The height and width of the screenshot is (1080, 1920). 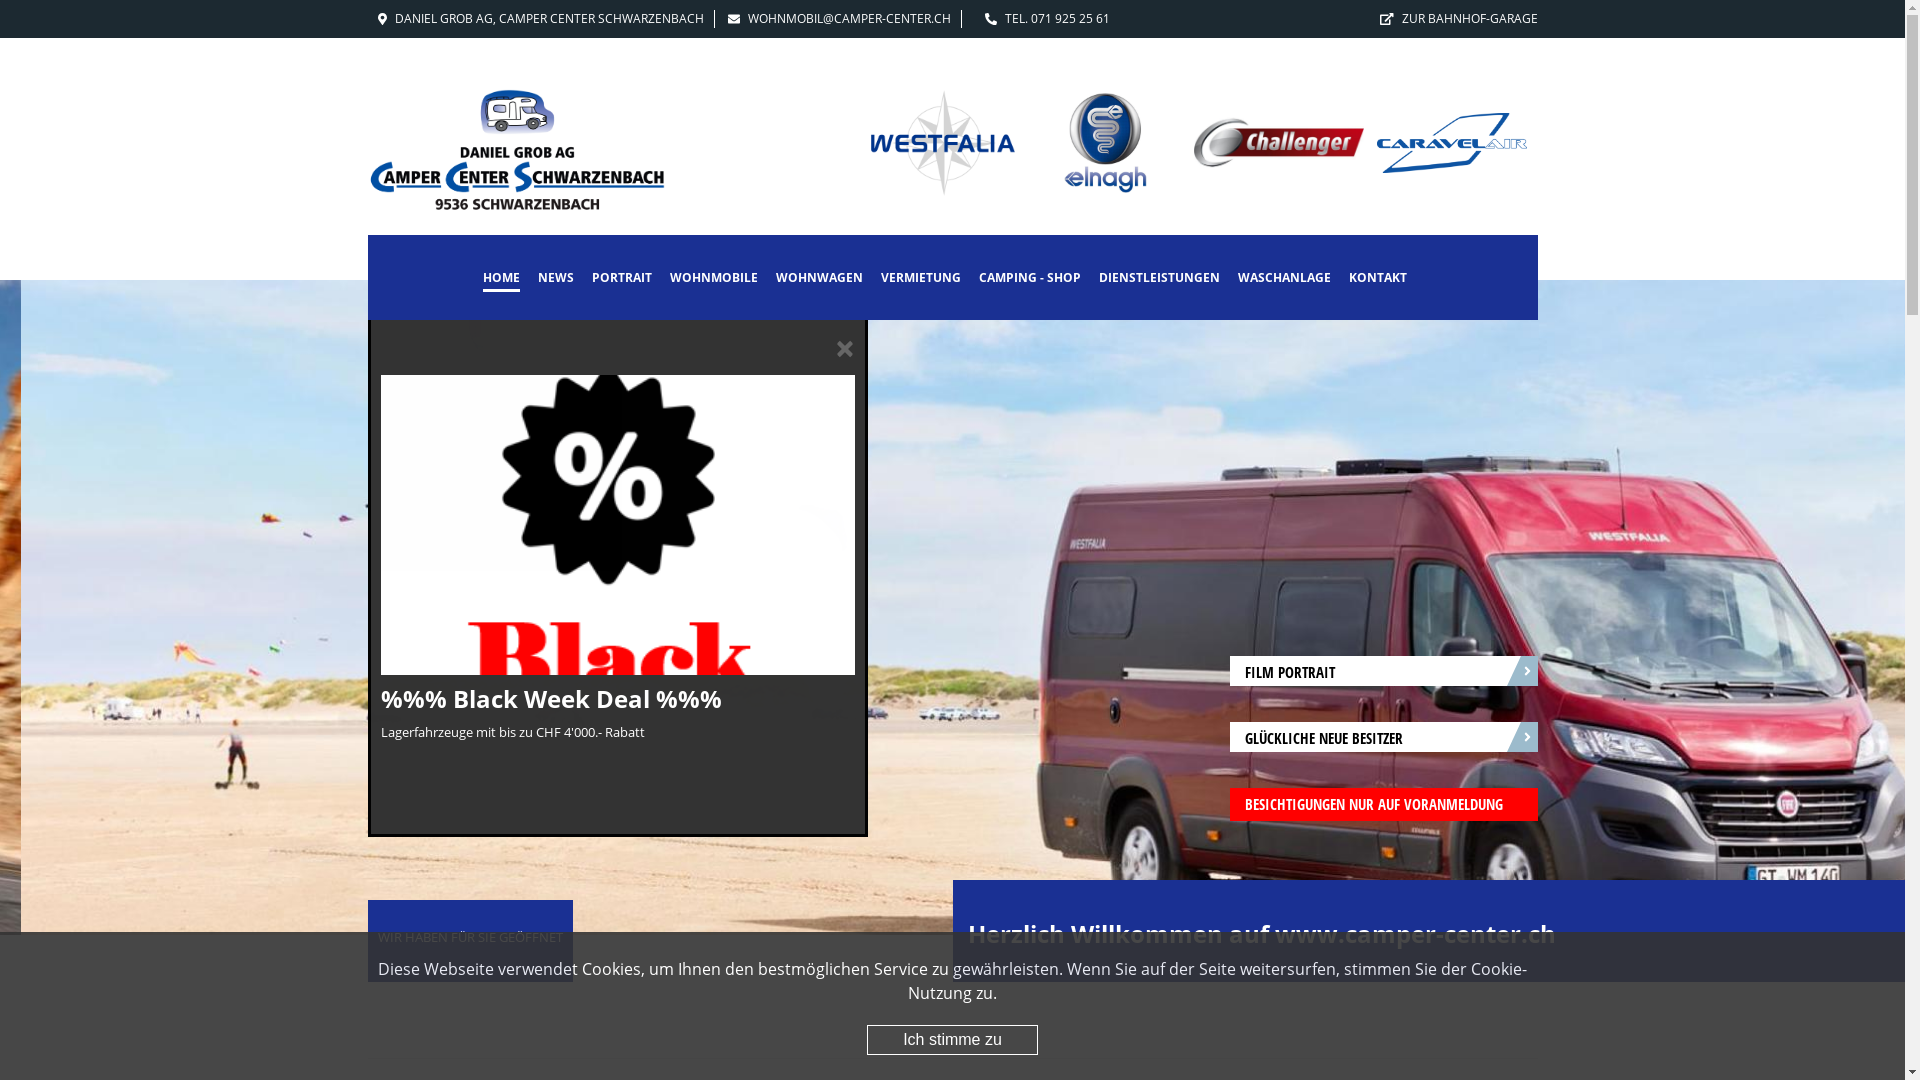 I want to click on Ich stimme zu, so click(x=952, y=1040).